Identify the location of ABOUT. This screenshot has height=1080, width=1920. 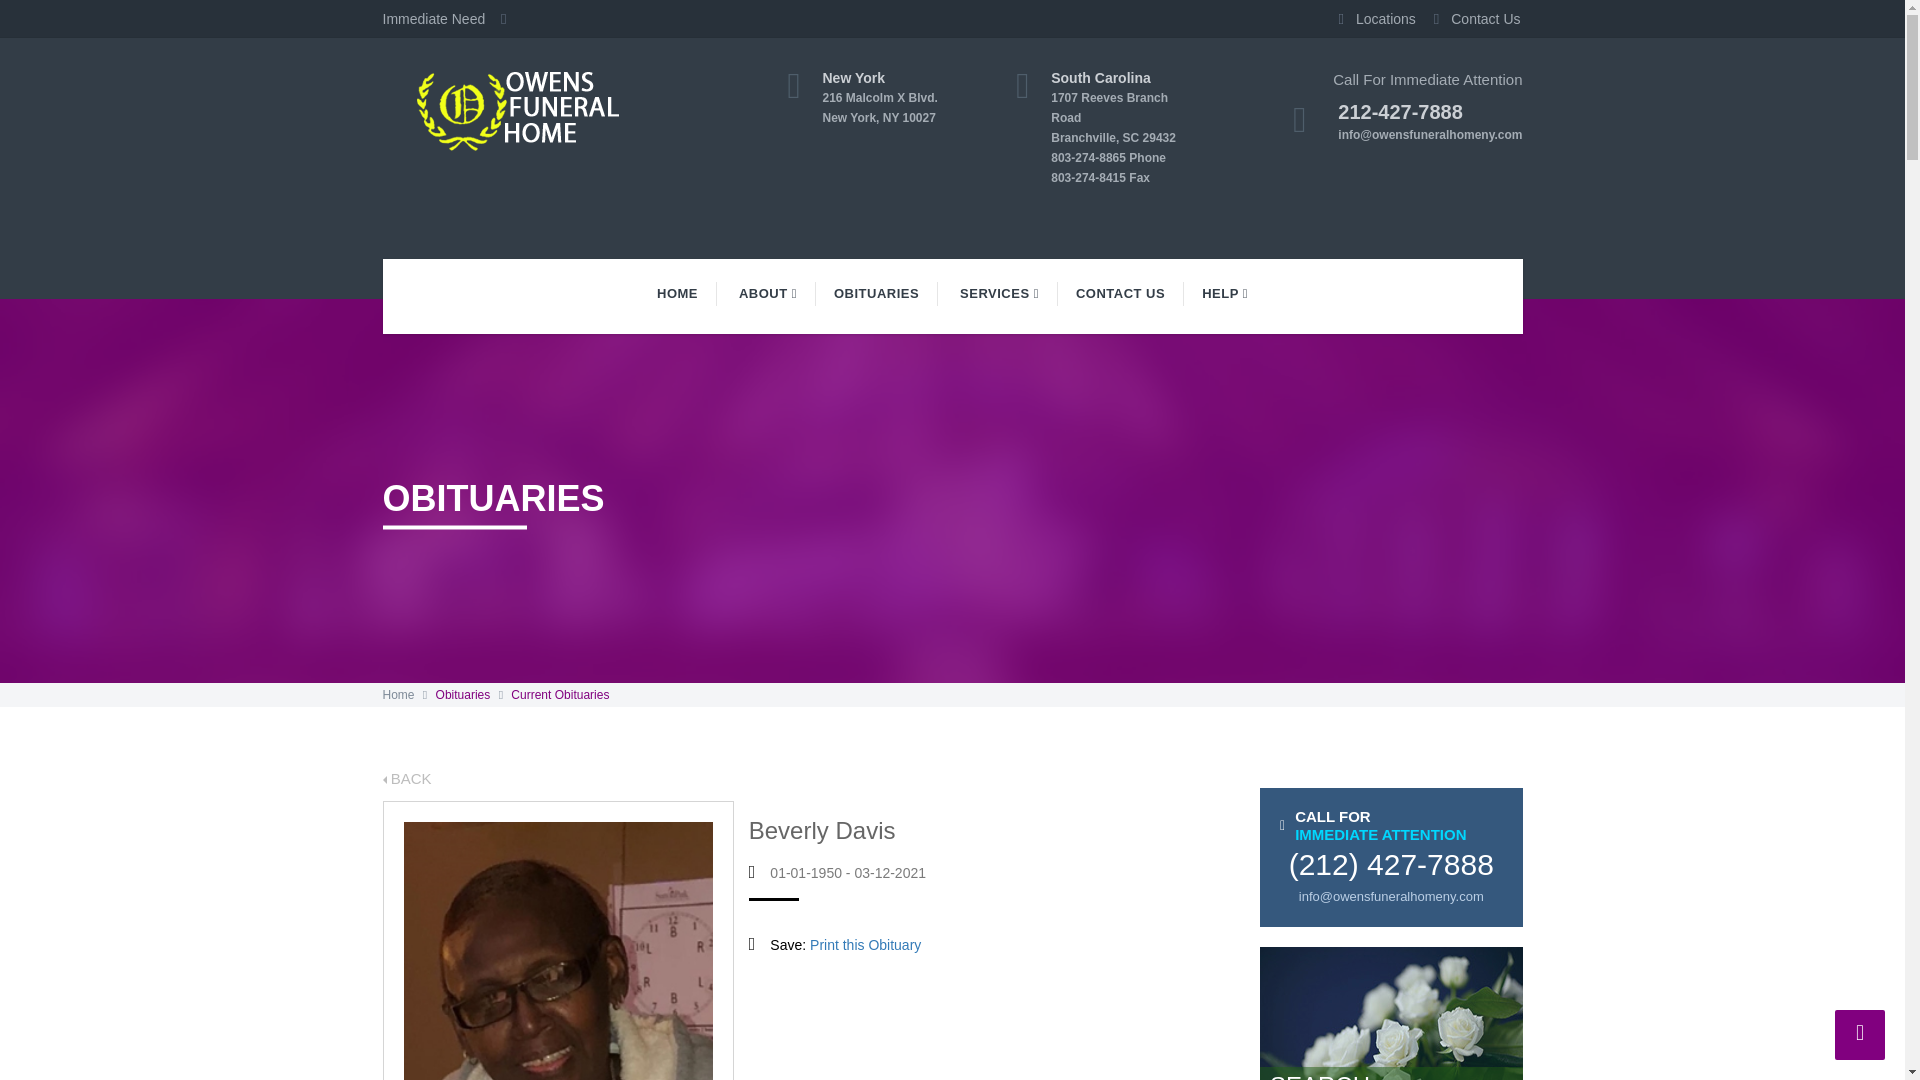
(877, 293).